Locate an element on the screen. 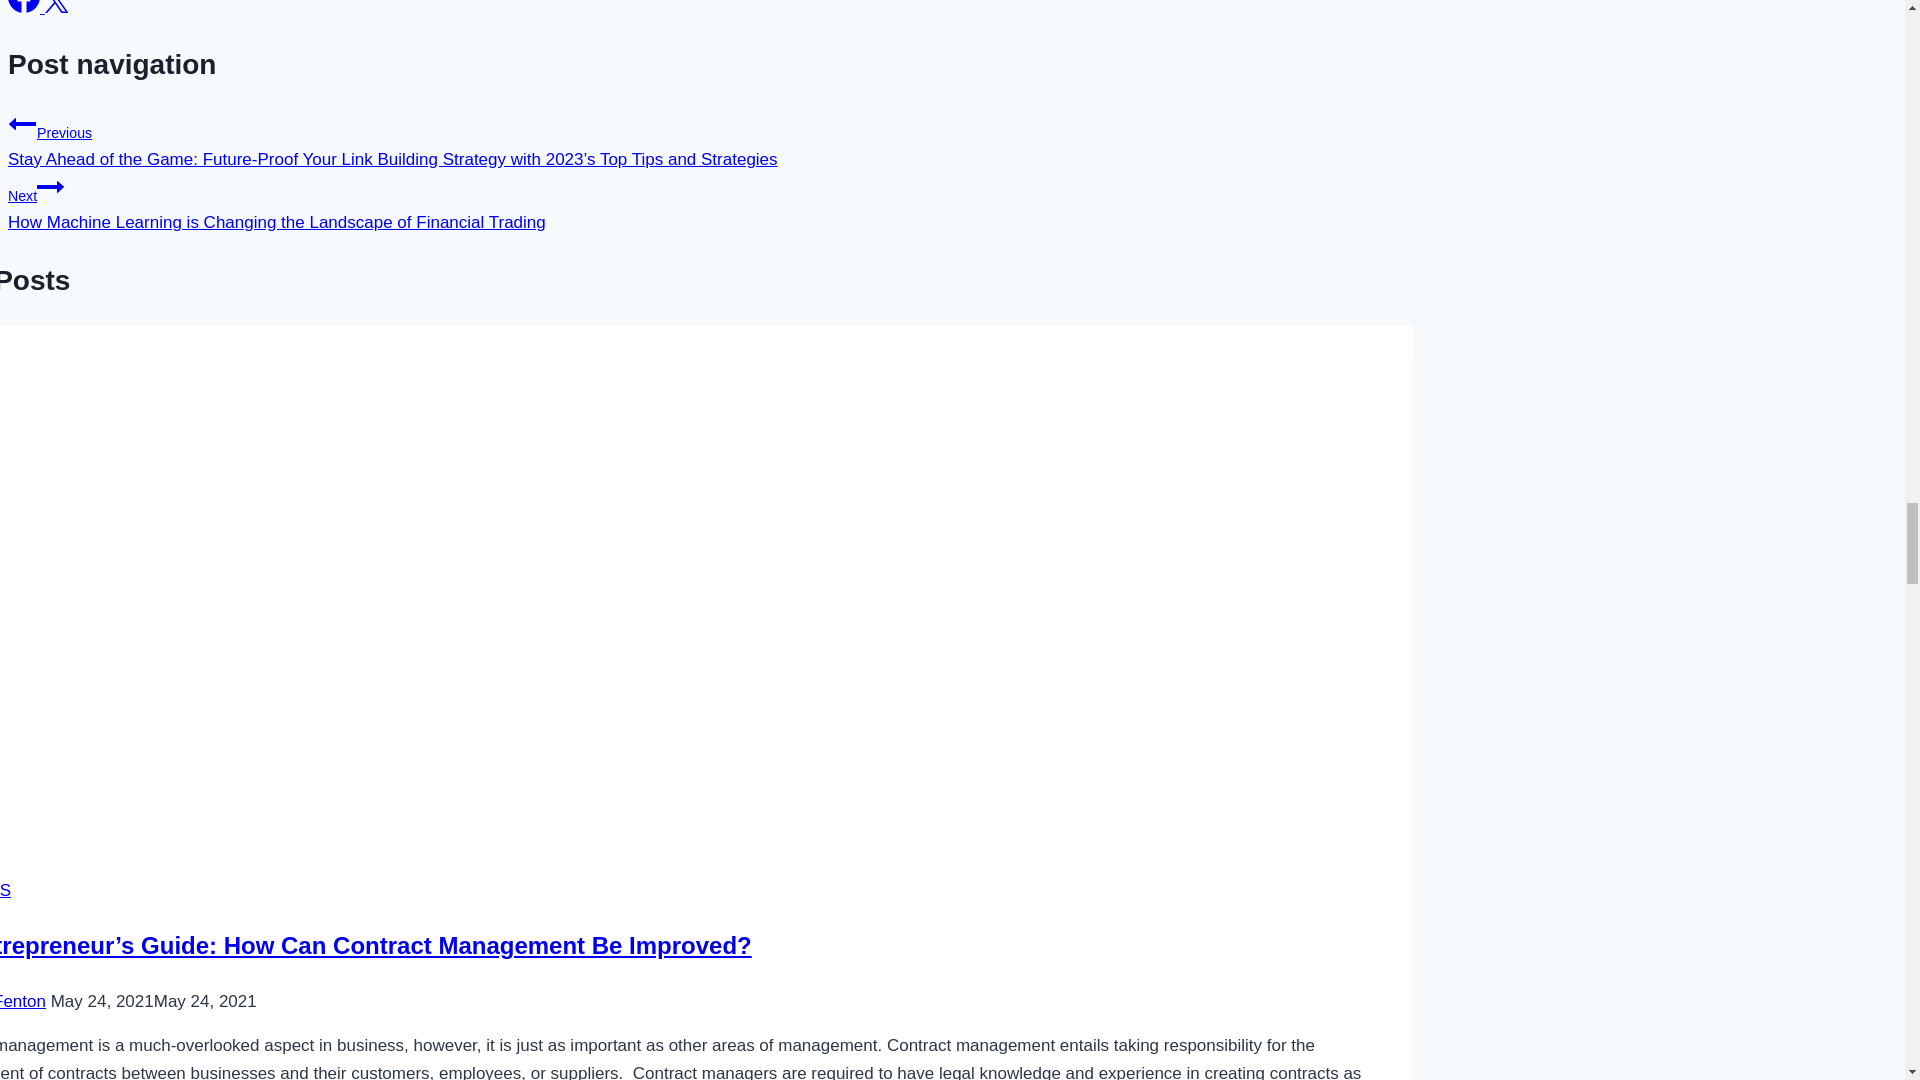 The image size is (1920, 1080). Follow David Fenton on X formerly Twitter is located at coordinates (56, 8).